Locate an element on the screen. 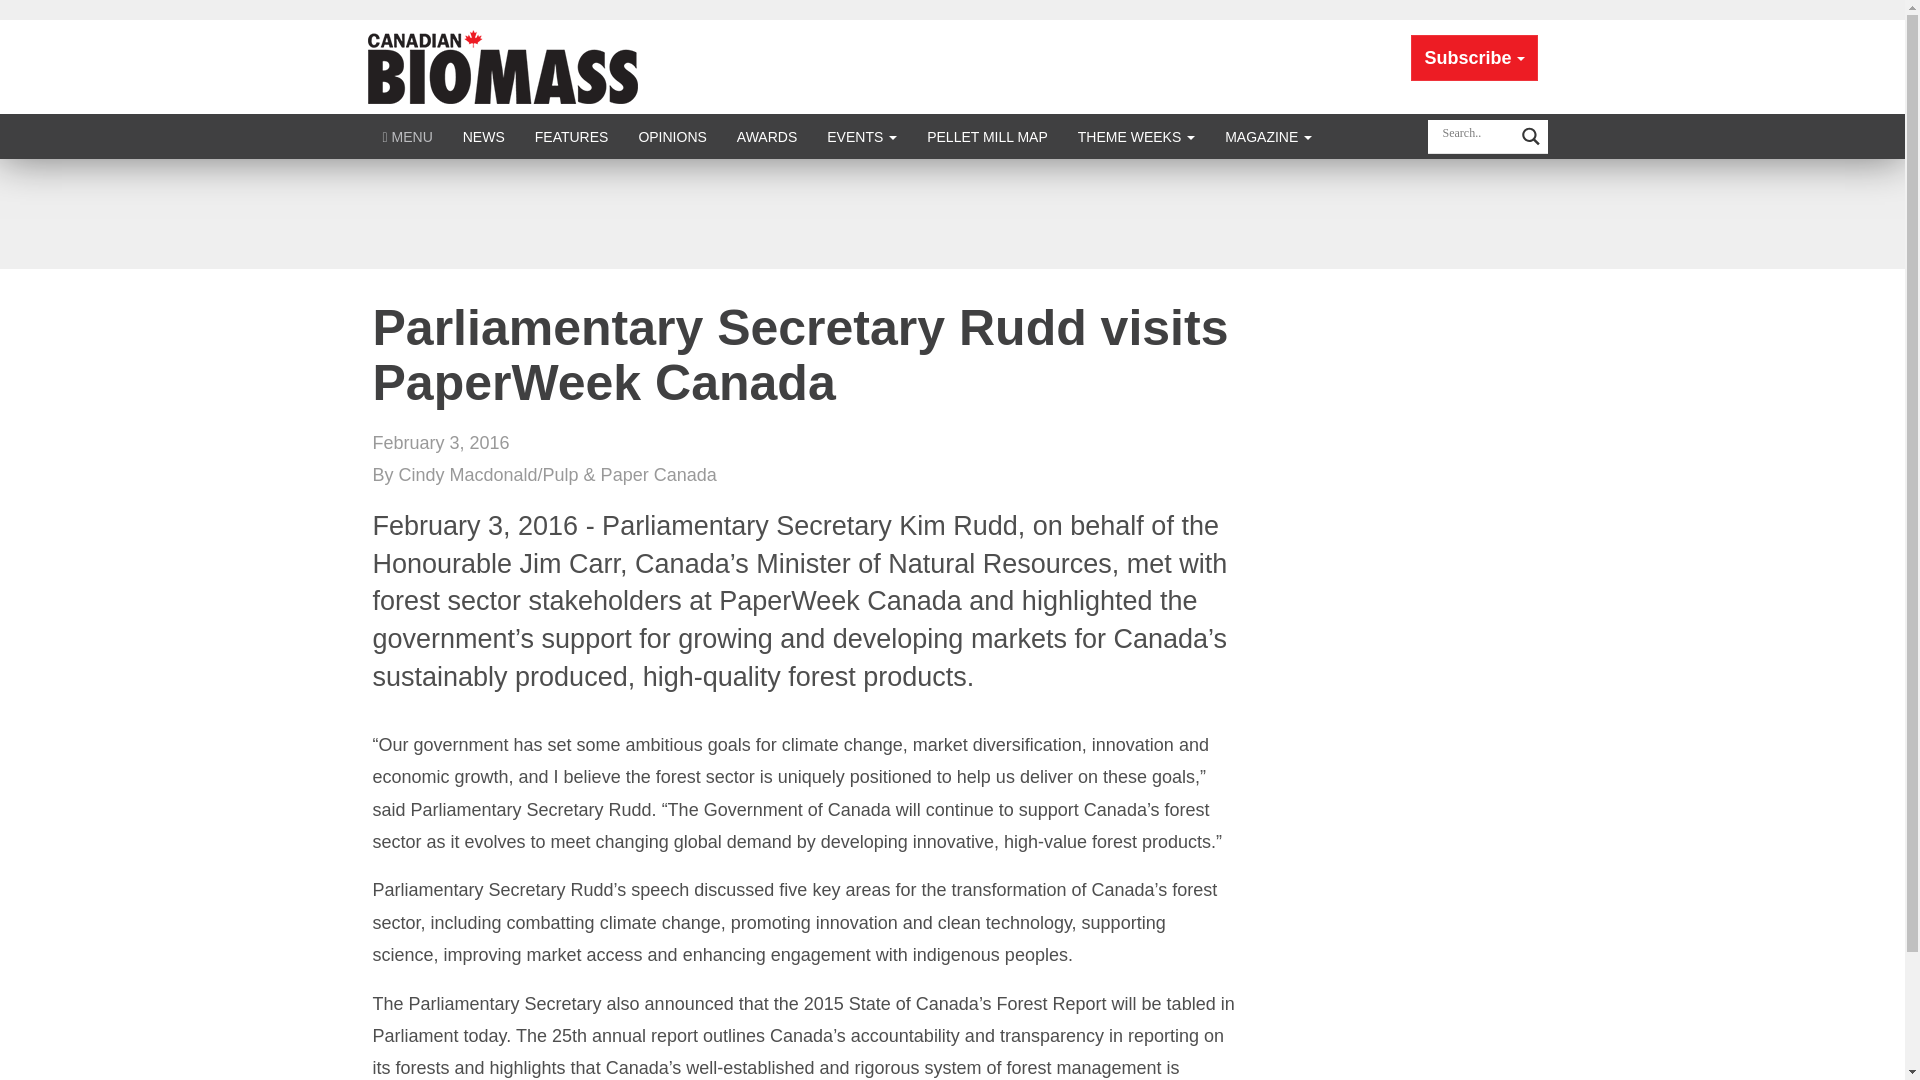 The width and height of the screenshot is (1920, 1080). AWARDS is located at coordinates (766, 136).